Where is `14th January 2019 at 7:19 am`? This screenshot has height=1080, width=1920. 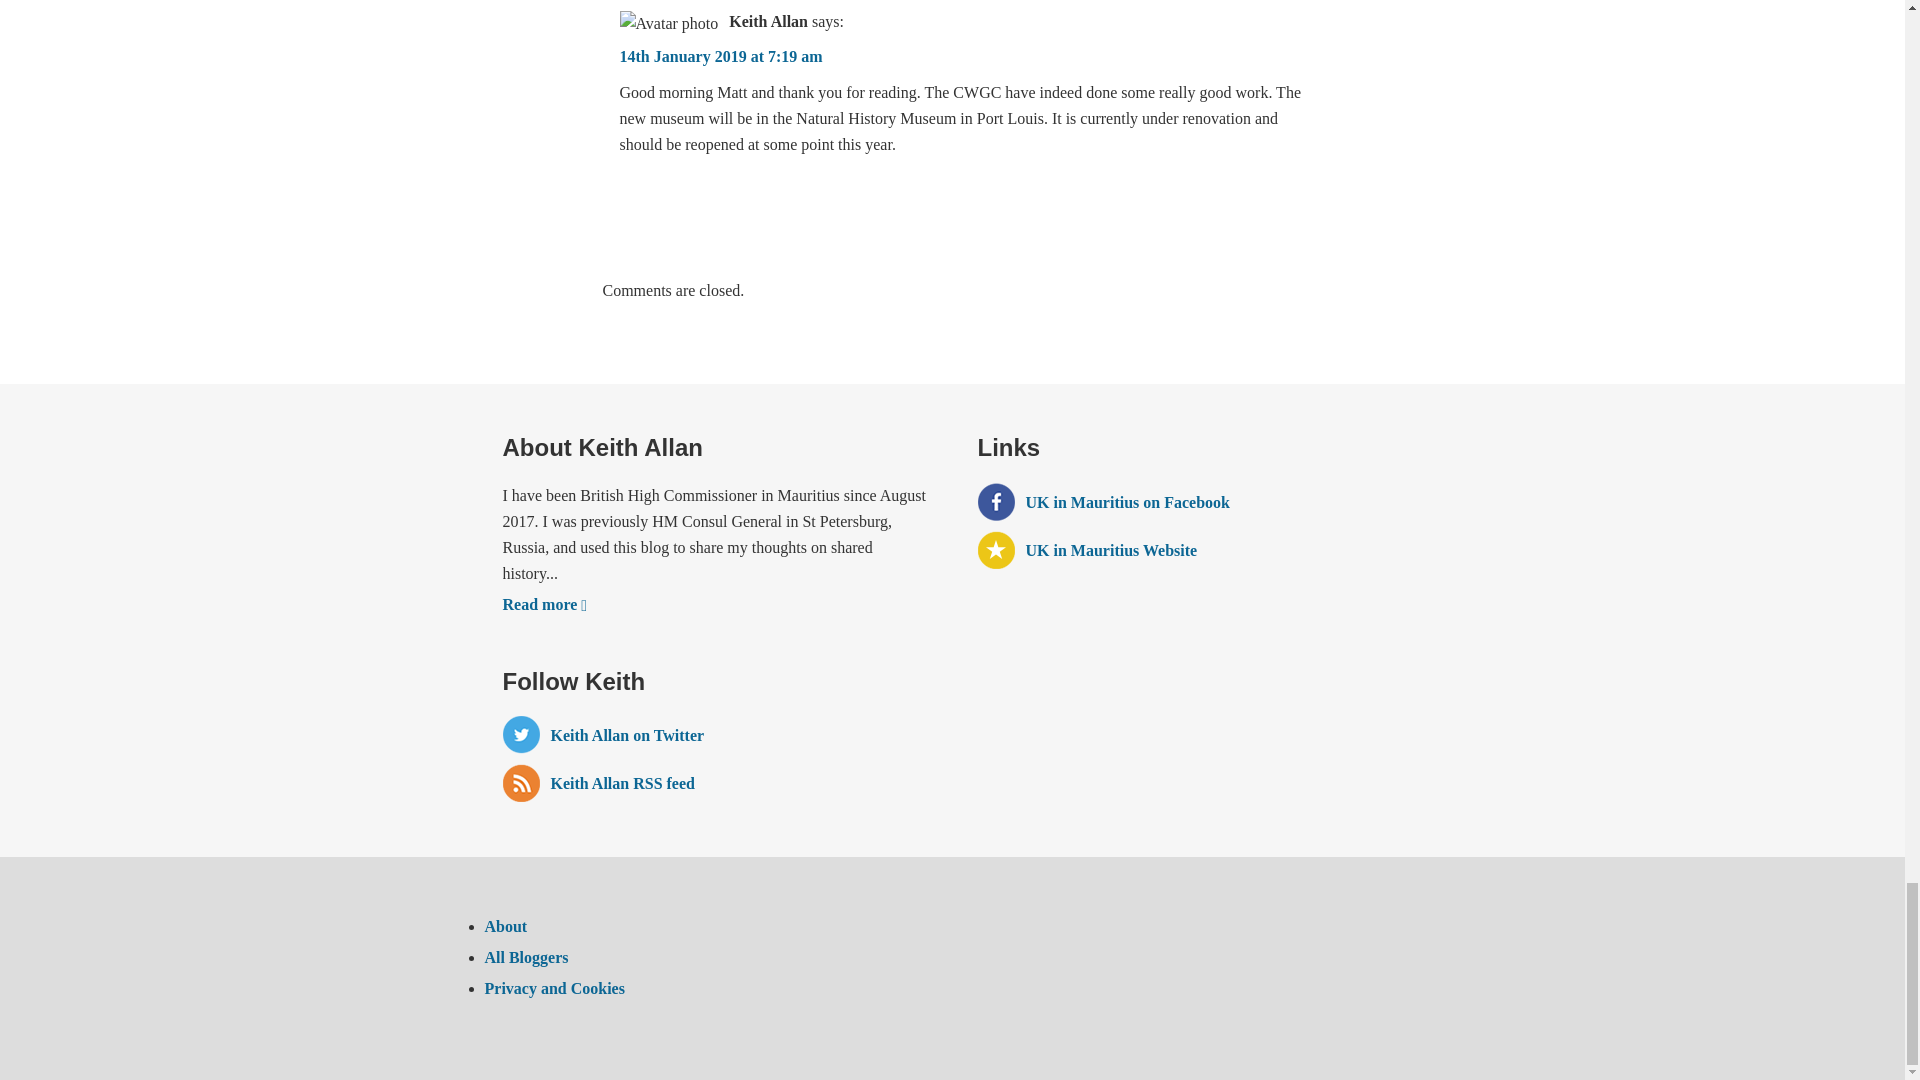 14th January 2019 at 7:19 am is located at coordinates (722, 56).